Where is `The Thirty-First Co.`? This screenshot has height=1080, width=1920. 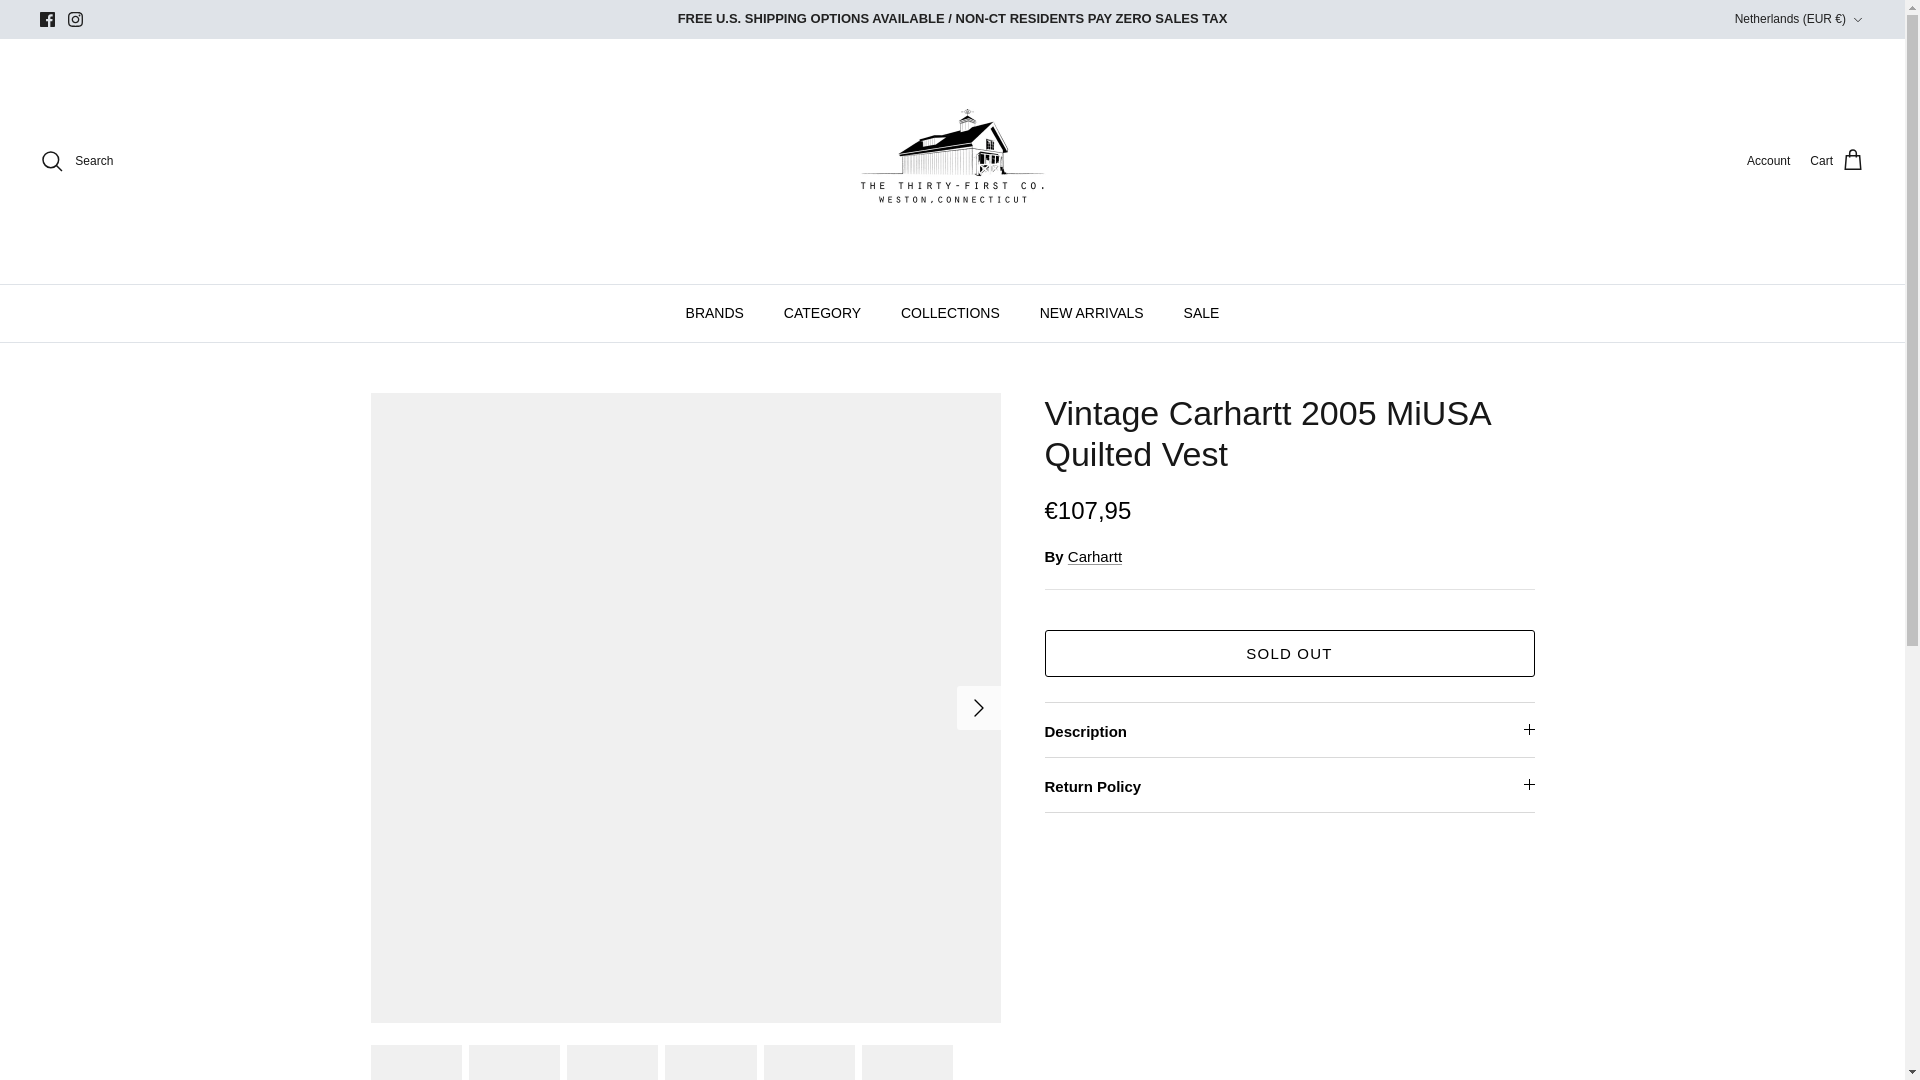
The Thirty-First Co. is located at coordinates (952, 161).